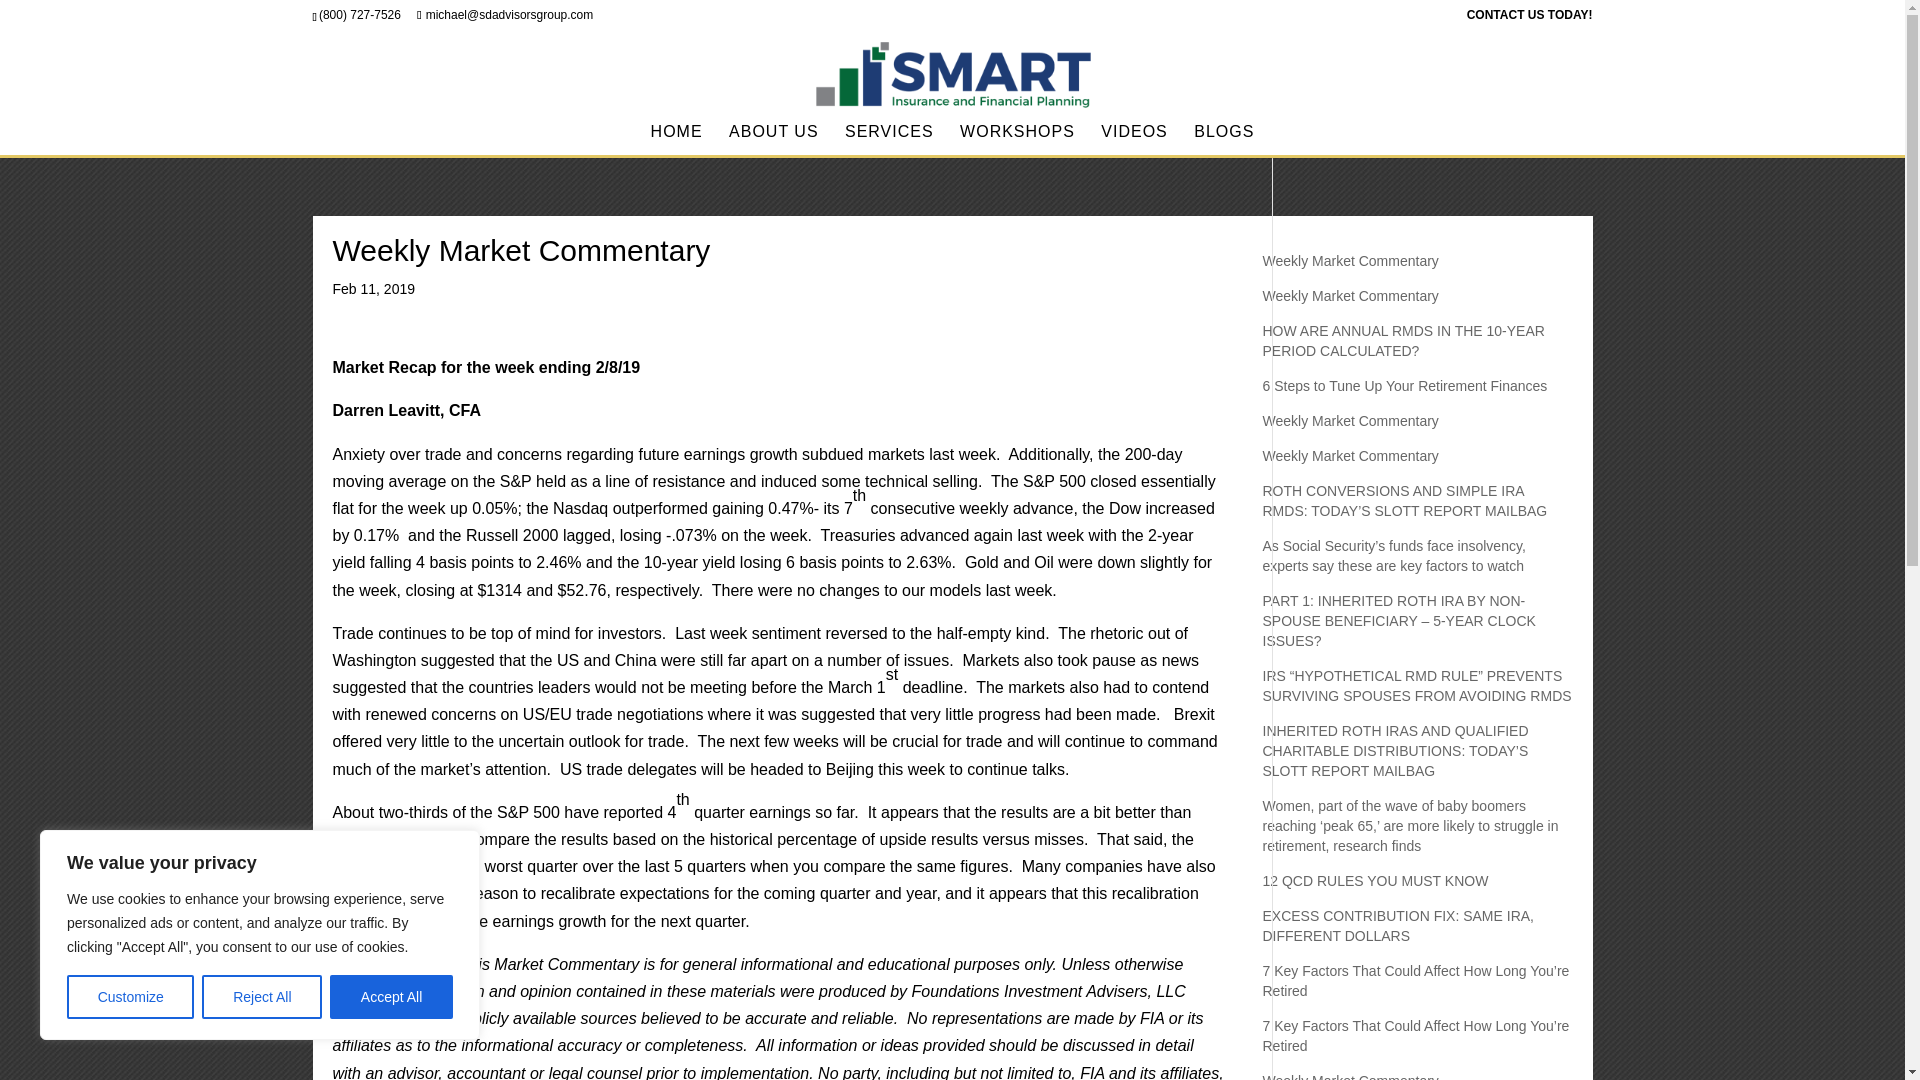 The width and height of the screenshot is (1920, 1080). What do you see at coordinates (888, 140) in the screenshot?
I see `SERVICES` at bounding box center [888, 140].